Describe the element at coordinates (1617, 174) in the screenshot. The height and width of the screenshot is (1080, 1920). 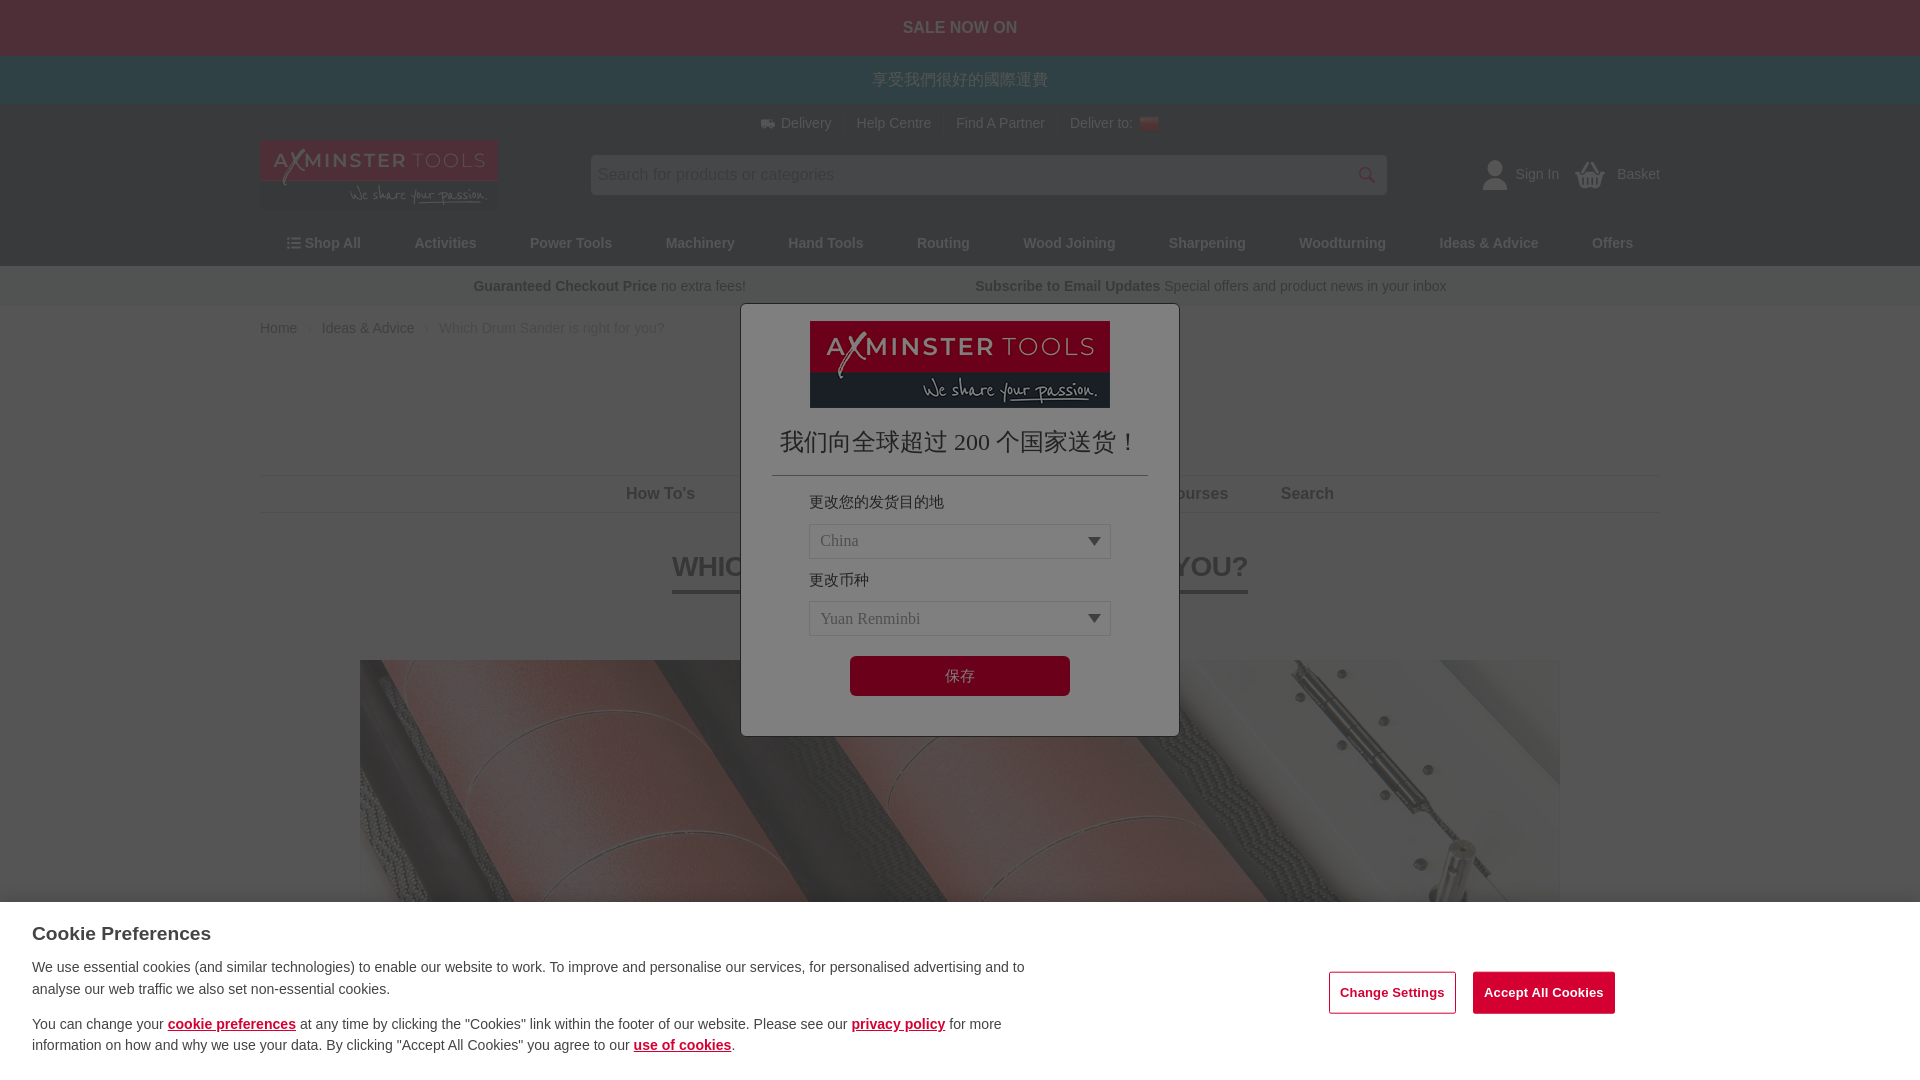
I see `How To's` at that location.